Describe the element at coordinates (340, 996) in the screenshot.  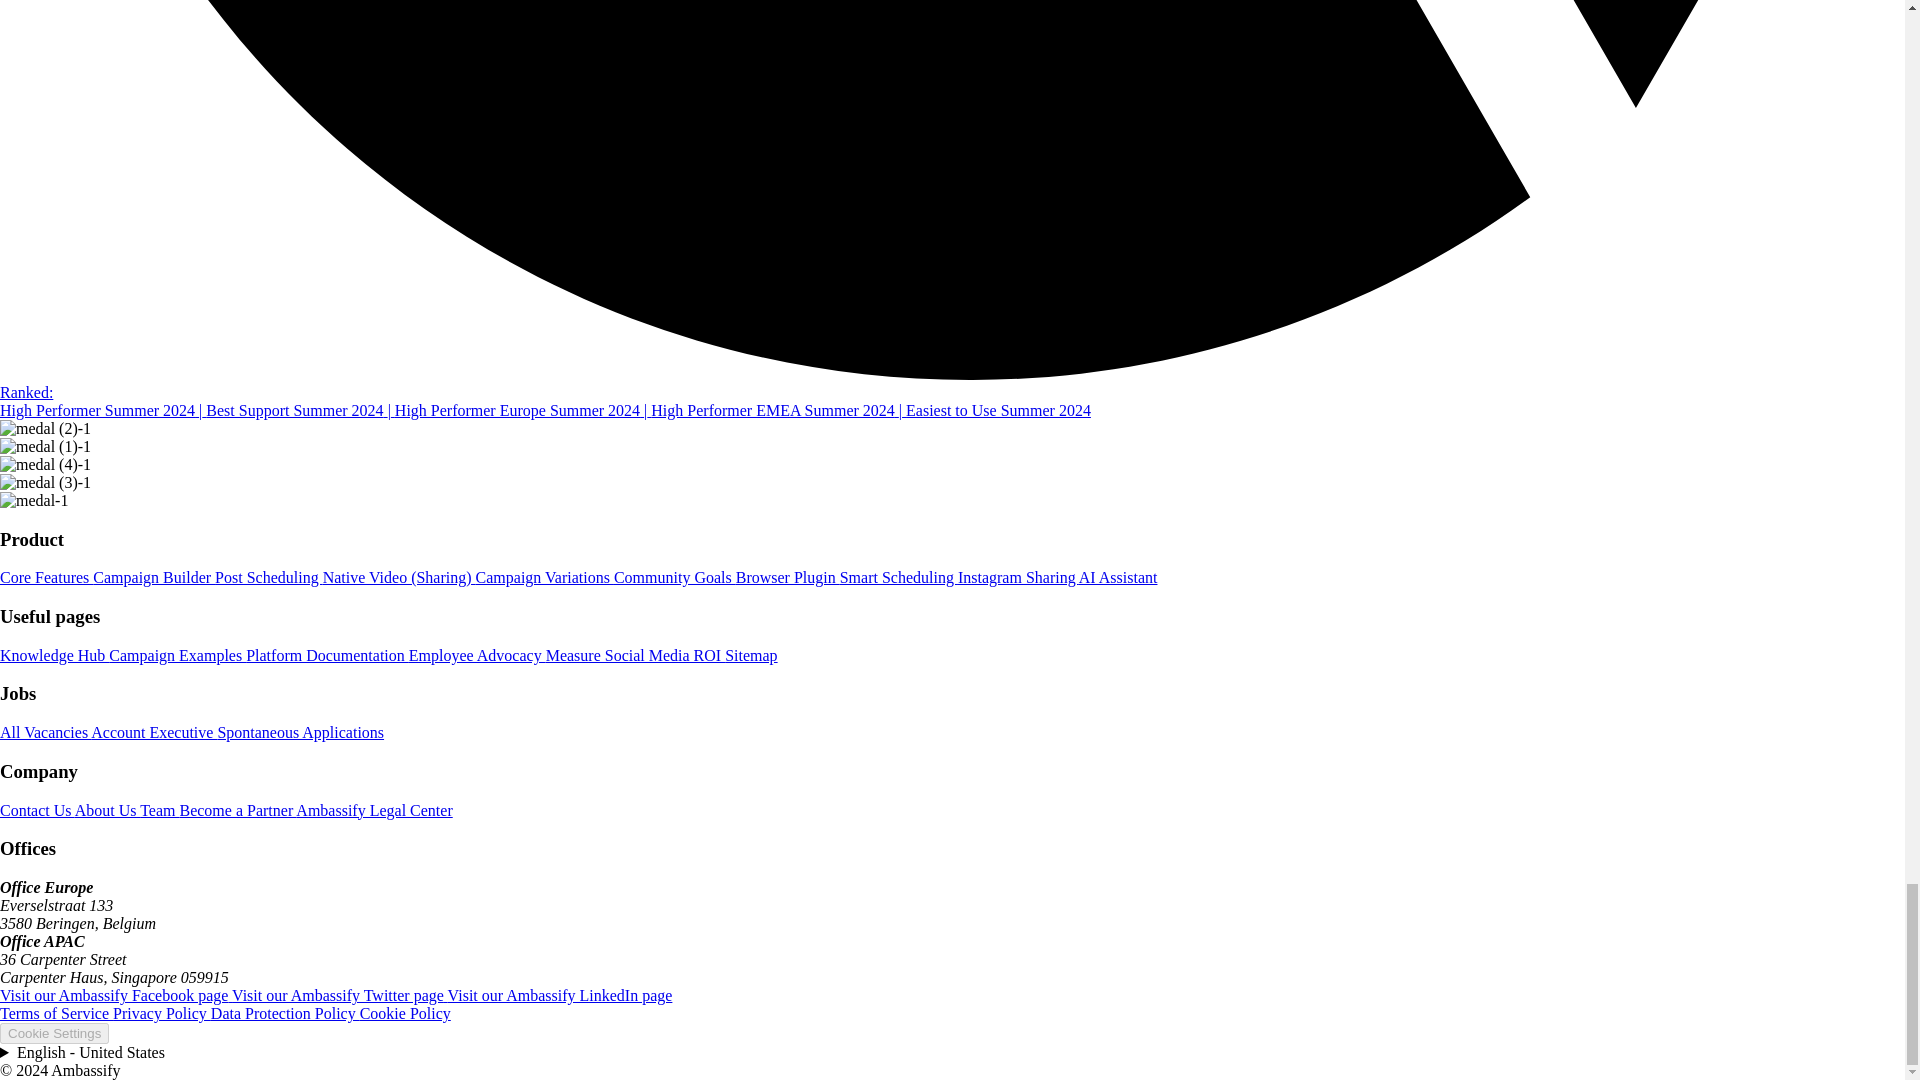
I see `Visit our Ambassify Twitter page` at that location.